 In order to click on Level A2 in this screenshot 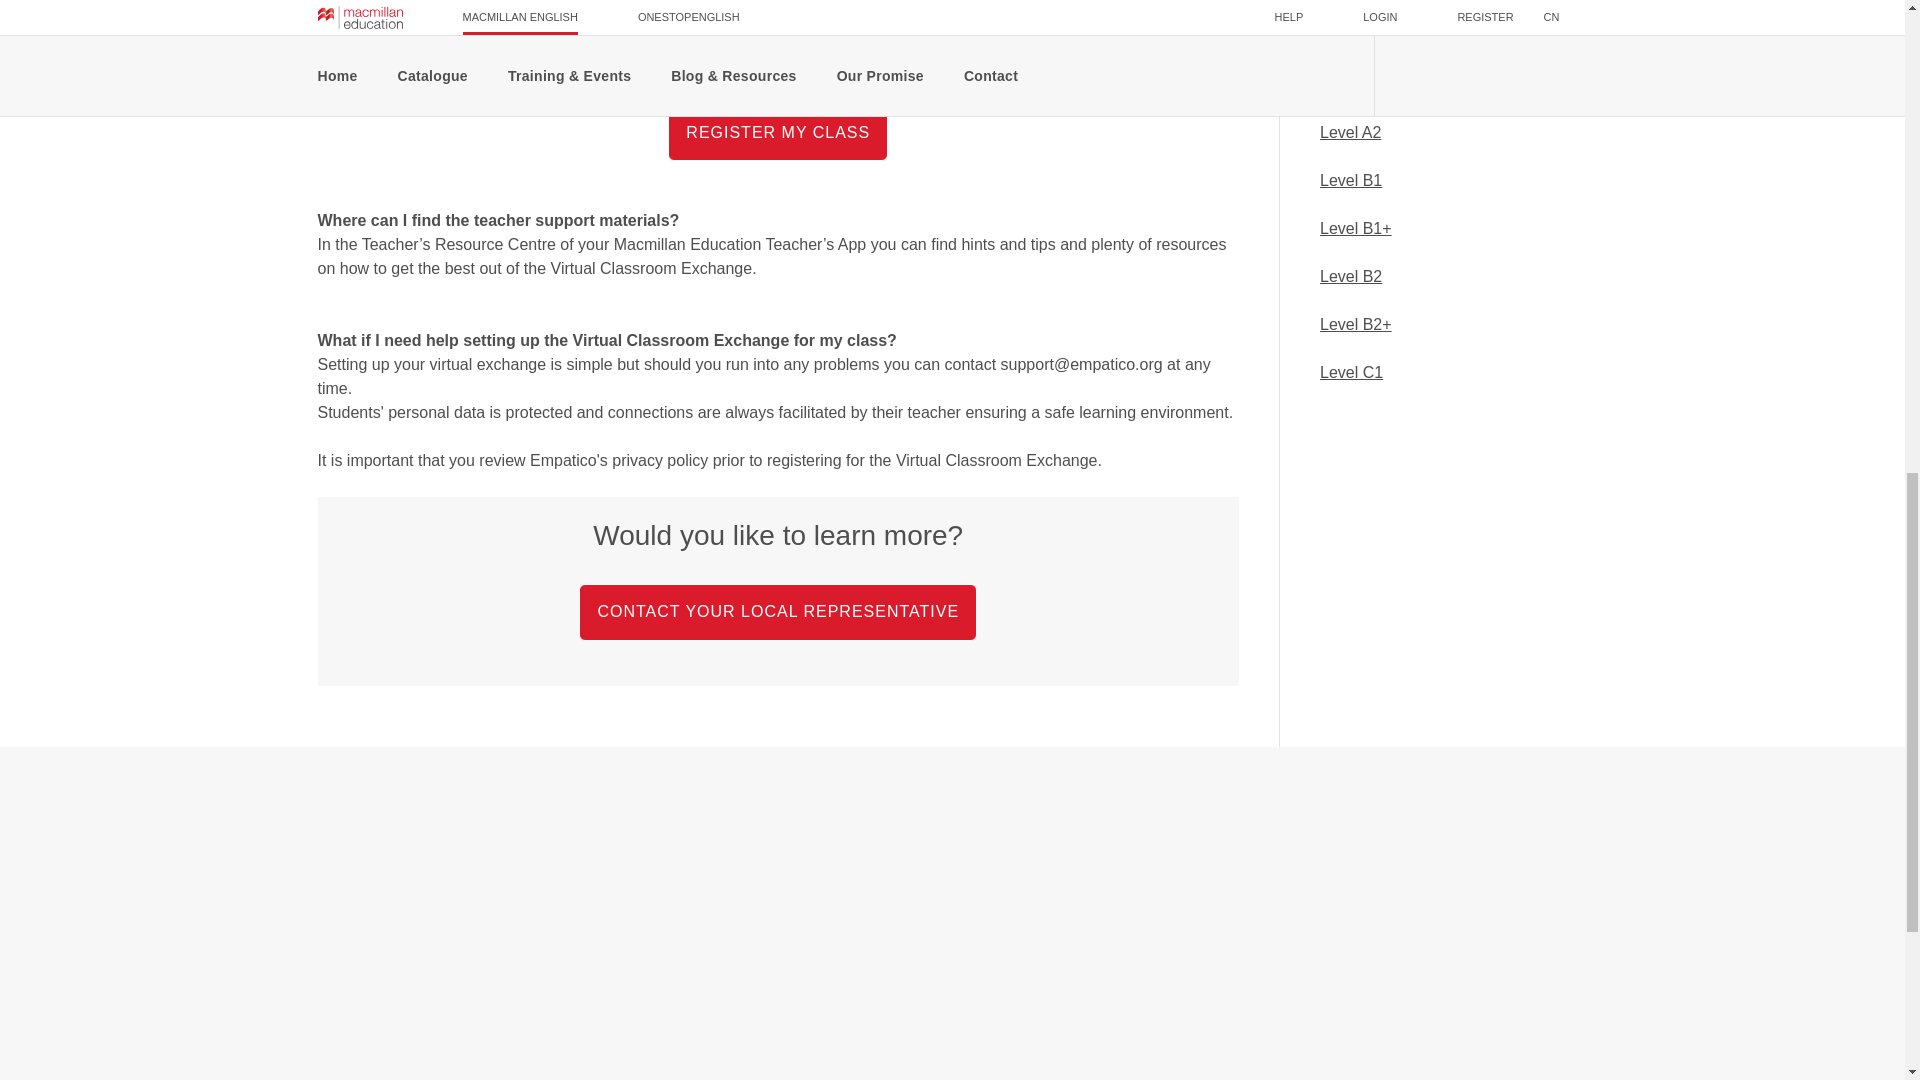, I will do `click(1350, 132)`.